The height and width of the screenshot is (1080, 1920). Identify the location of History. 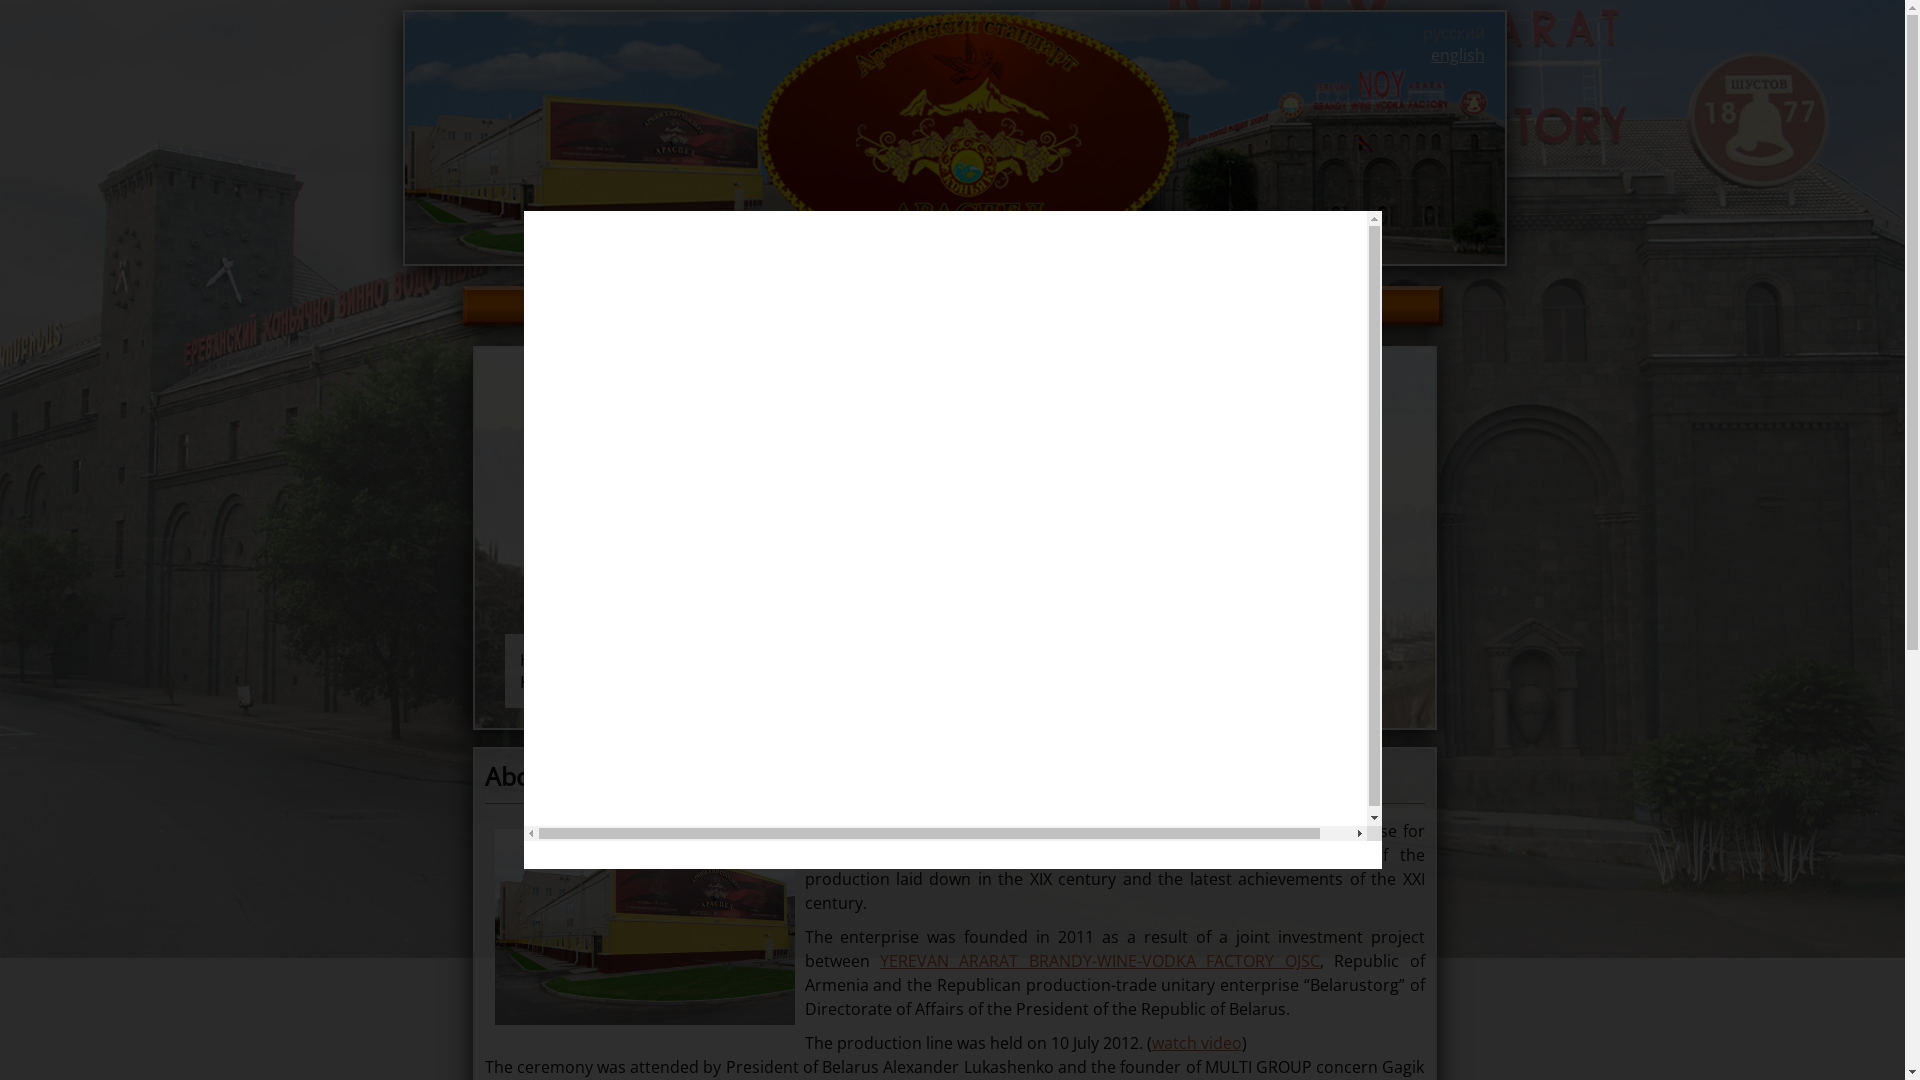
(854, 306).